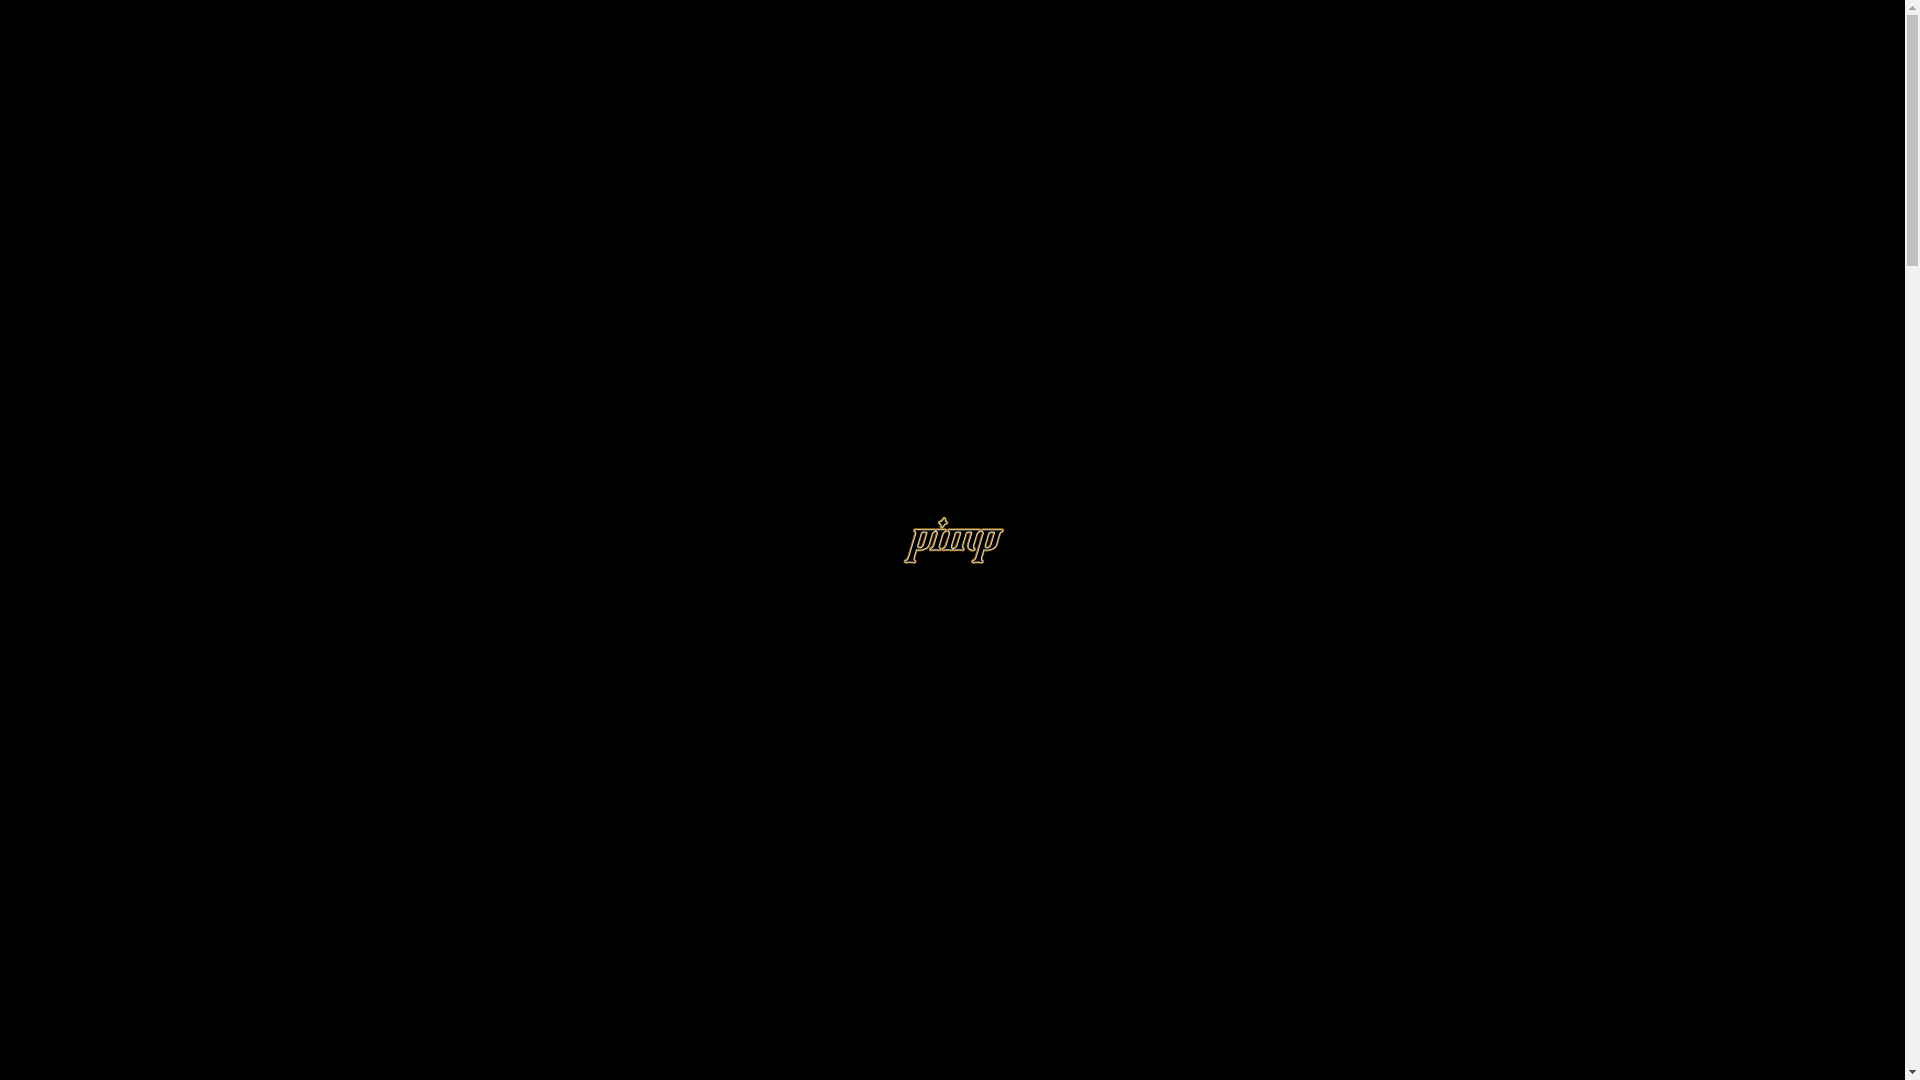 Image resolution: width=1920 pixels, height=1080 pixels. What do you see at coordinates (1120, 94) in the screenshot?
I see `TONIC WATER` at bounding box center [1120, 94].